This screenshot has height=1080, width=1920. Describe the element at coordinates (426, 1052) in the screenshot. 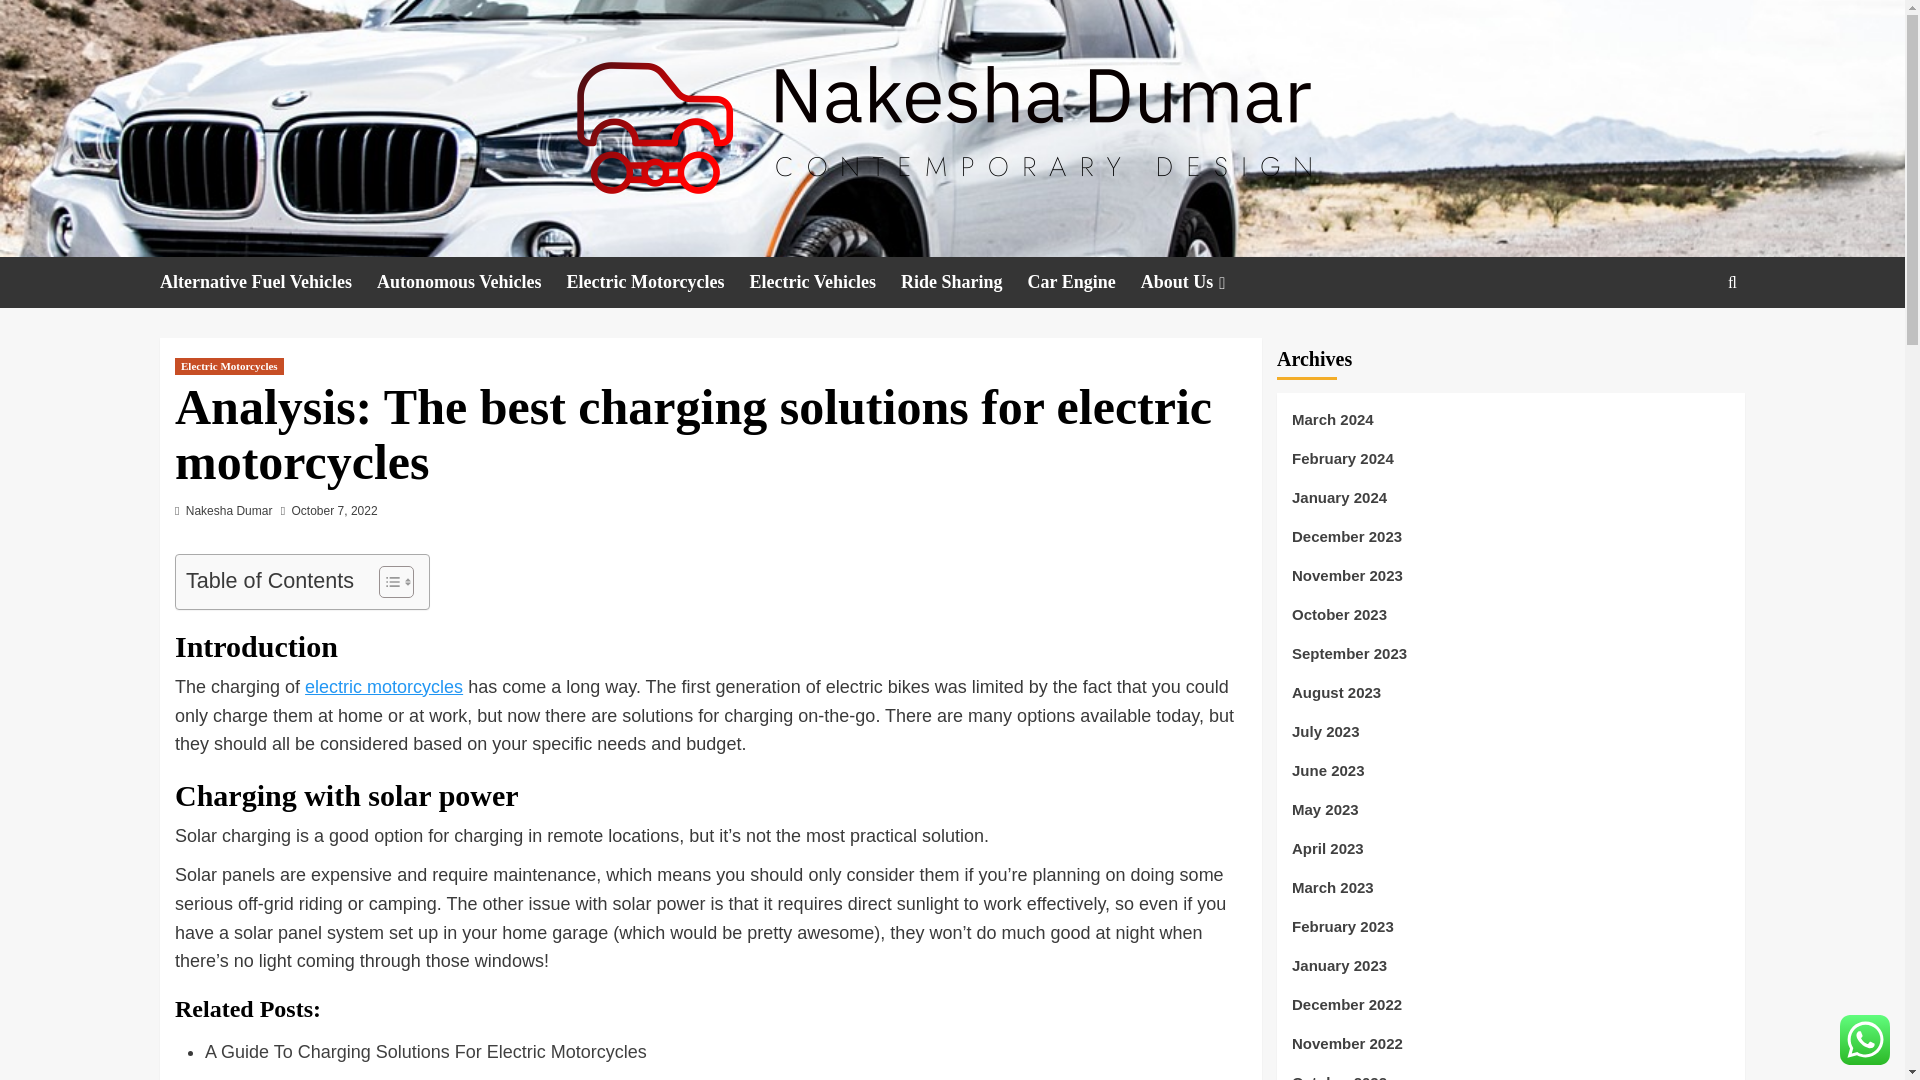

I see `A Guide To Charging Solutions For Electric Motorcycles` at that location.